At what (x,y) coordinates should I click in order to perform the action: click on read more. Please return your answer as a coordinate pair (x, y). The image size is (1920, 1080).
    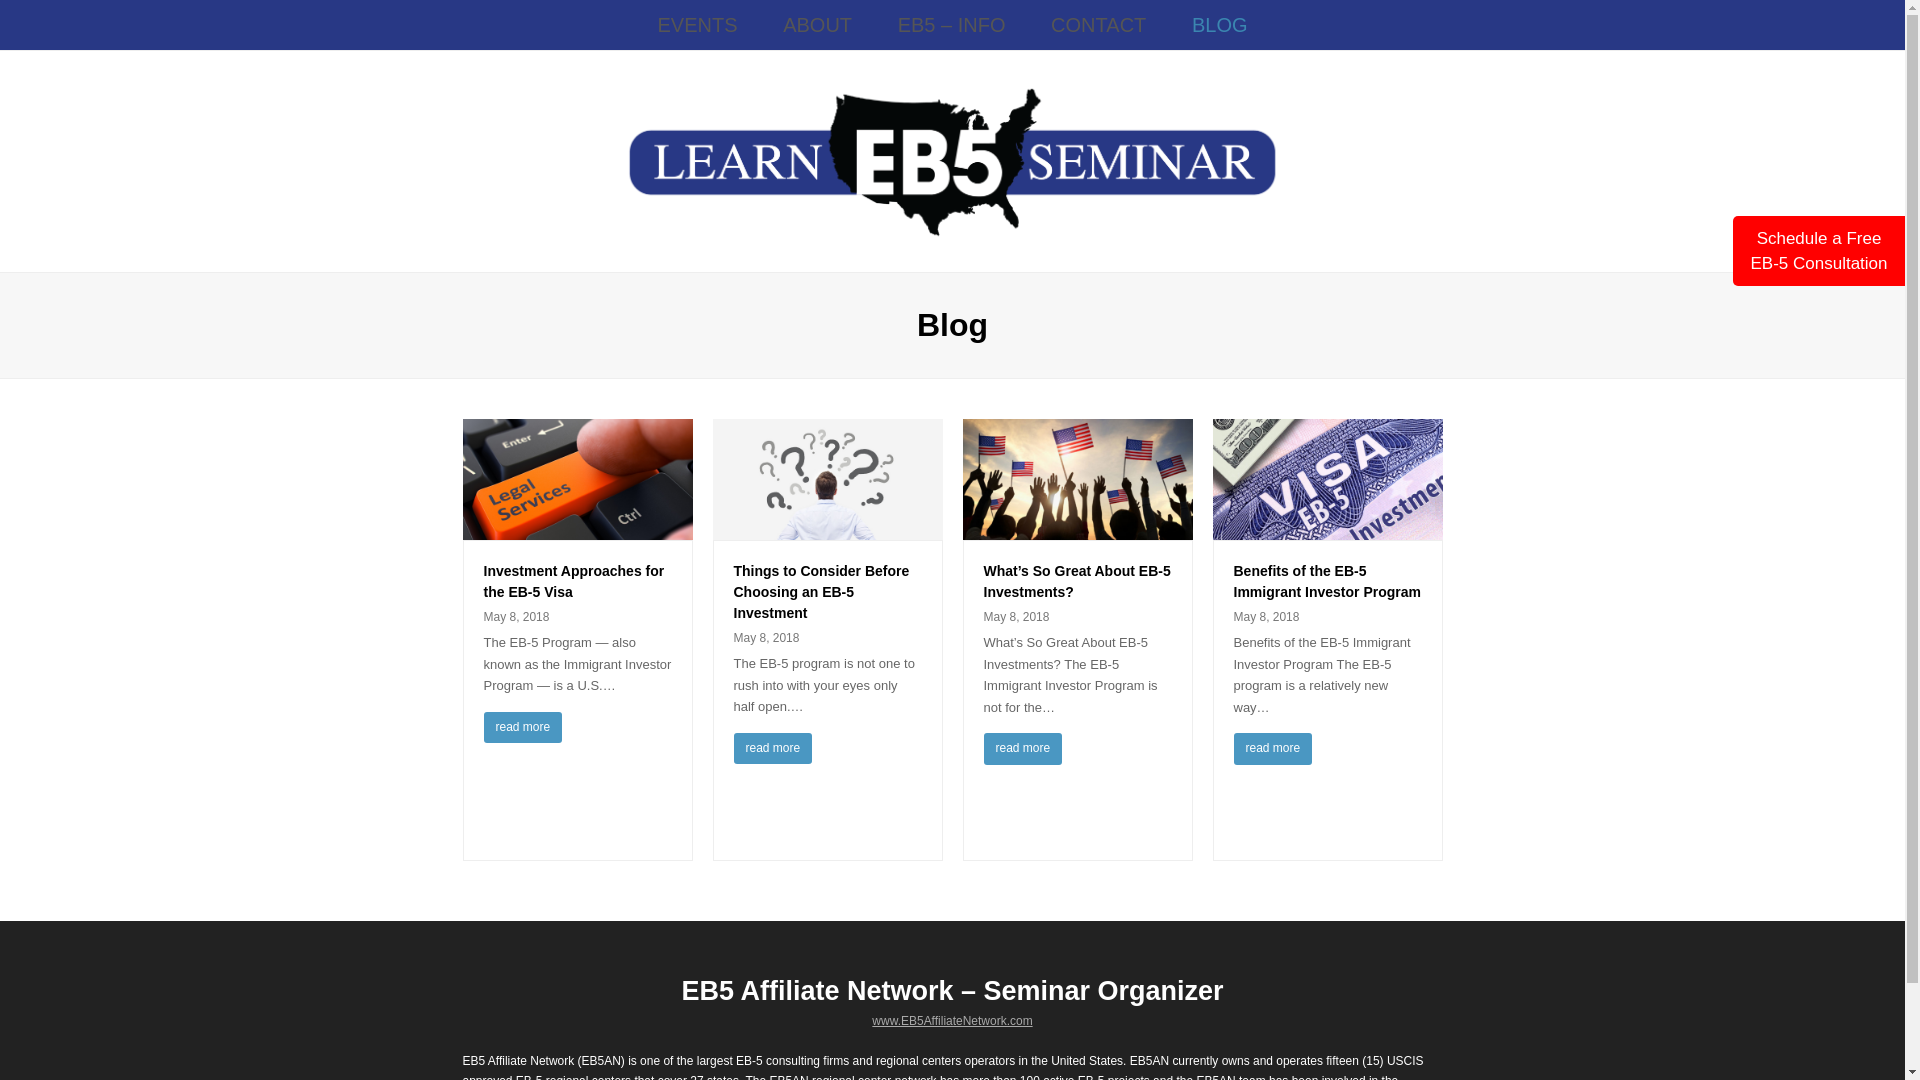
    Looking at the image, I should click on (772, 748).